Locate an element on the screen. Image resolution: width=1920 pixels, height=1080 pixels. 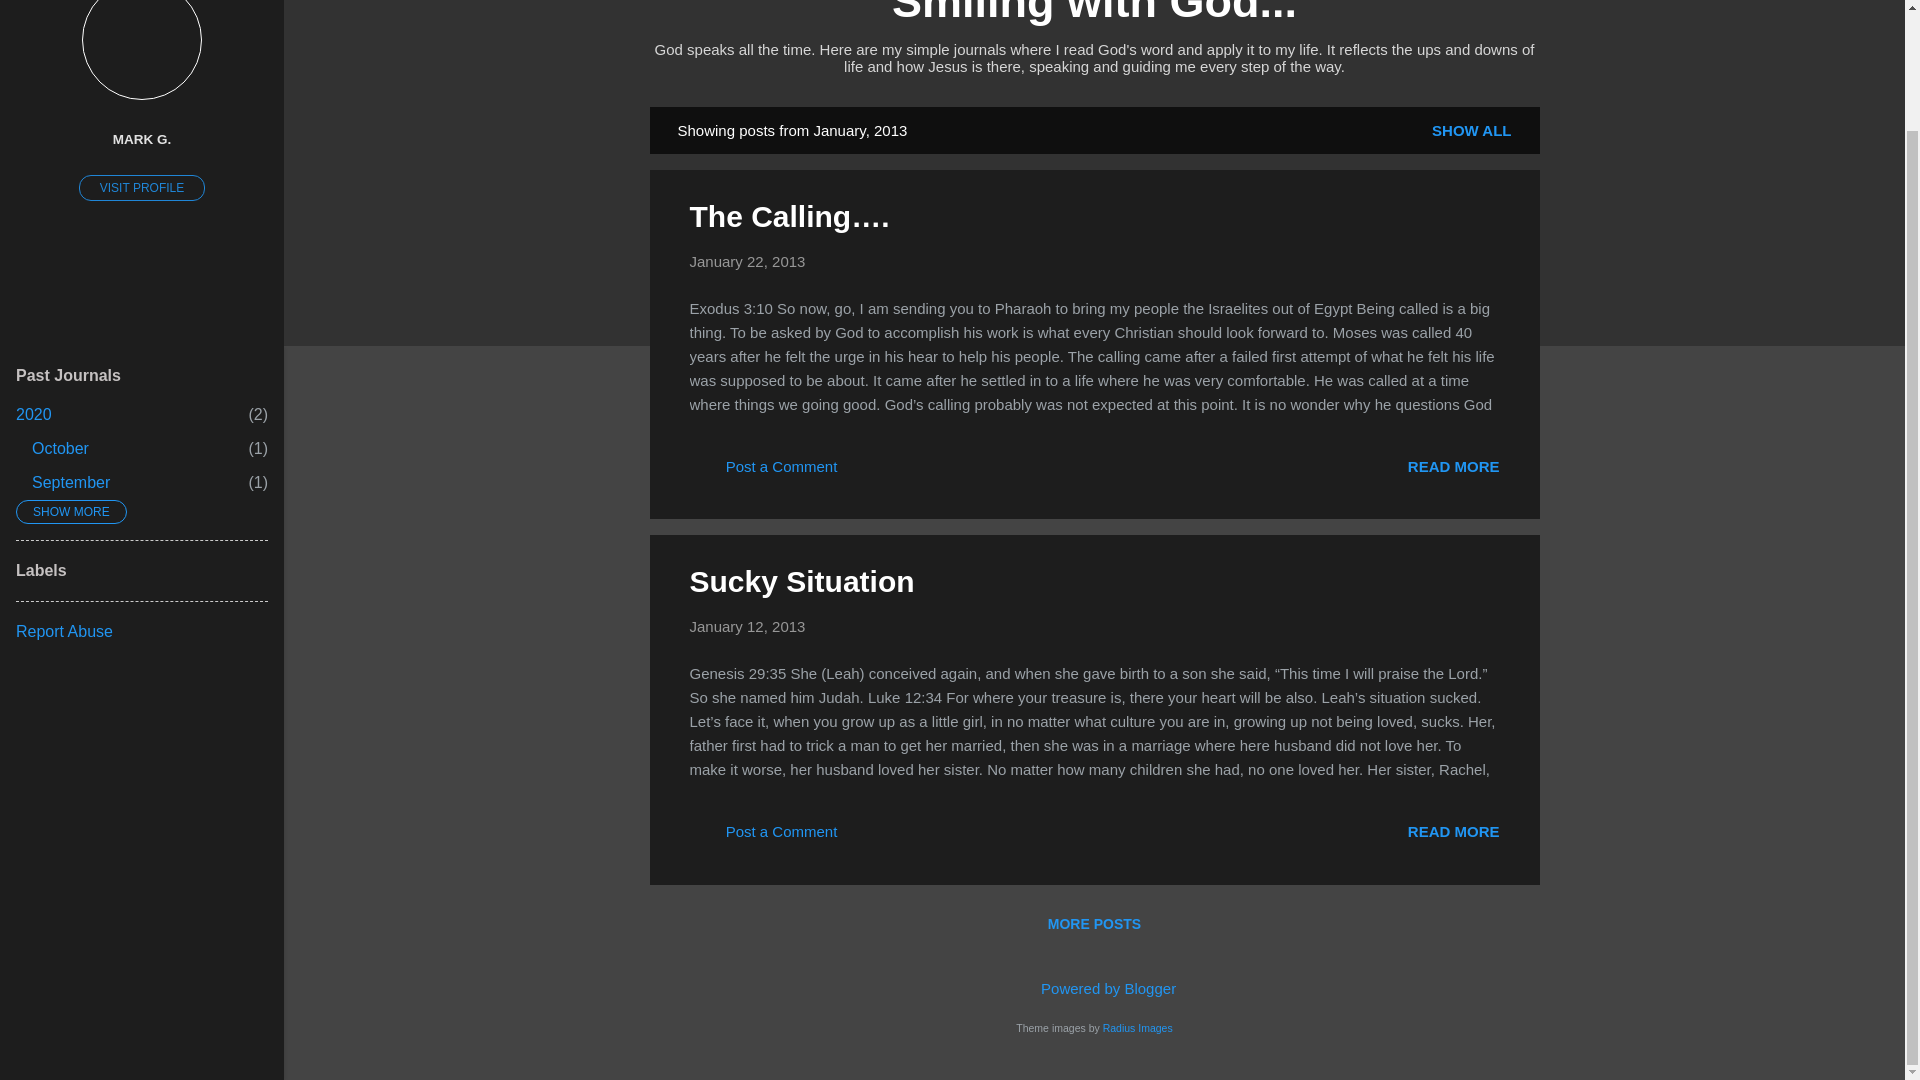
Sucky Situation is located at coordinates (70, 482).